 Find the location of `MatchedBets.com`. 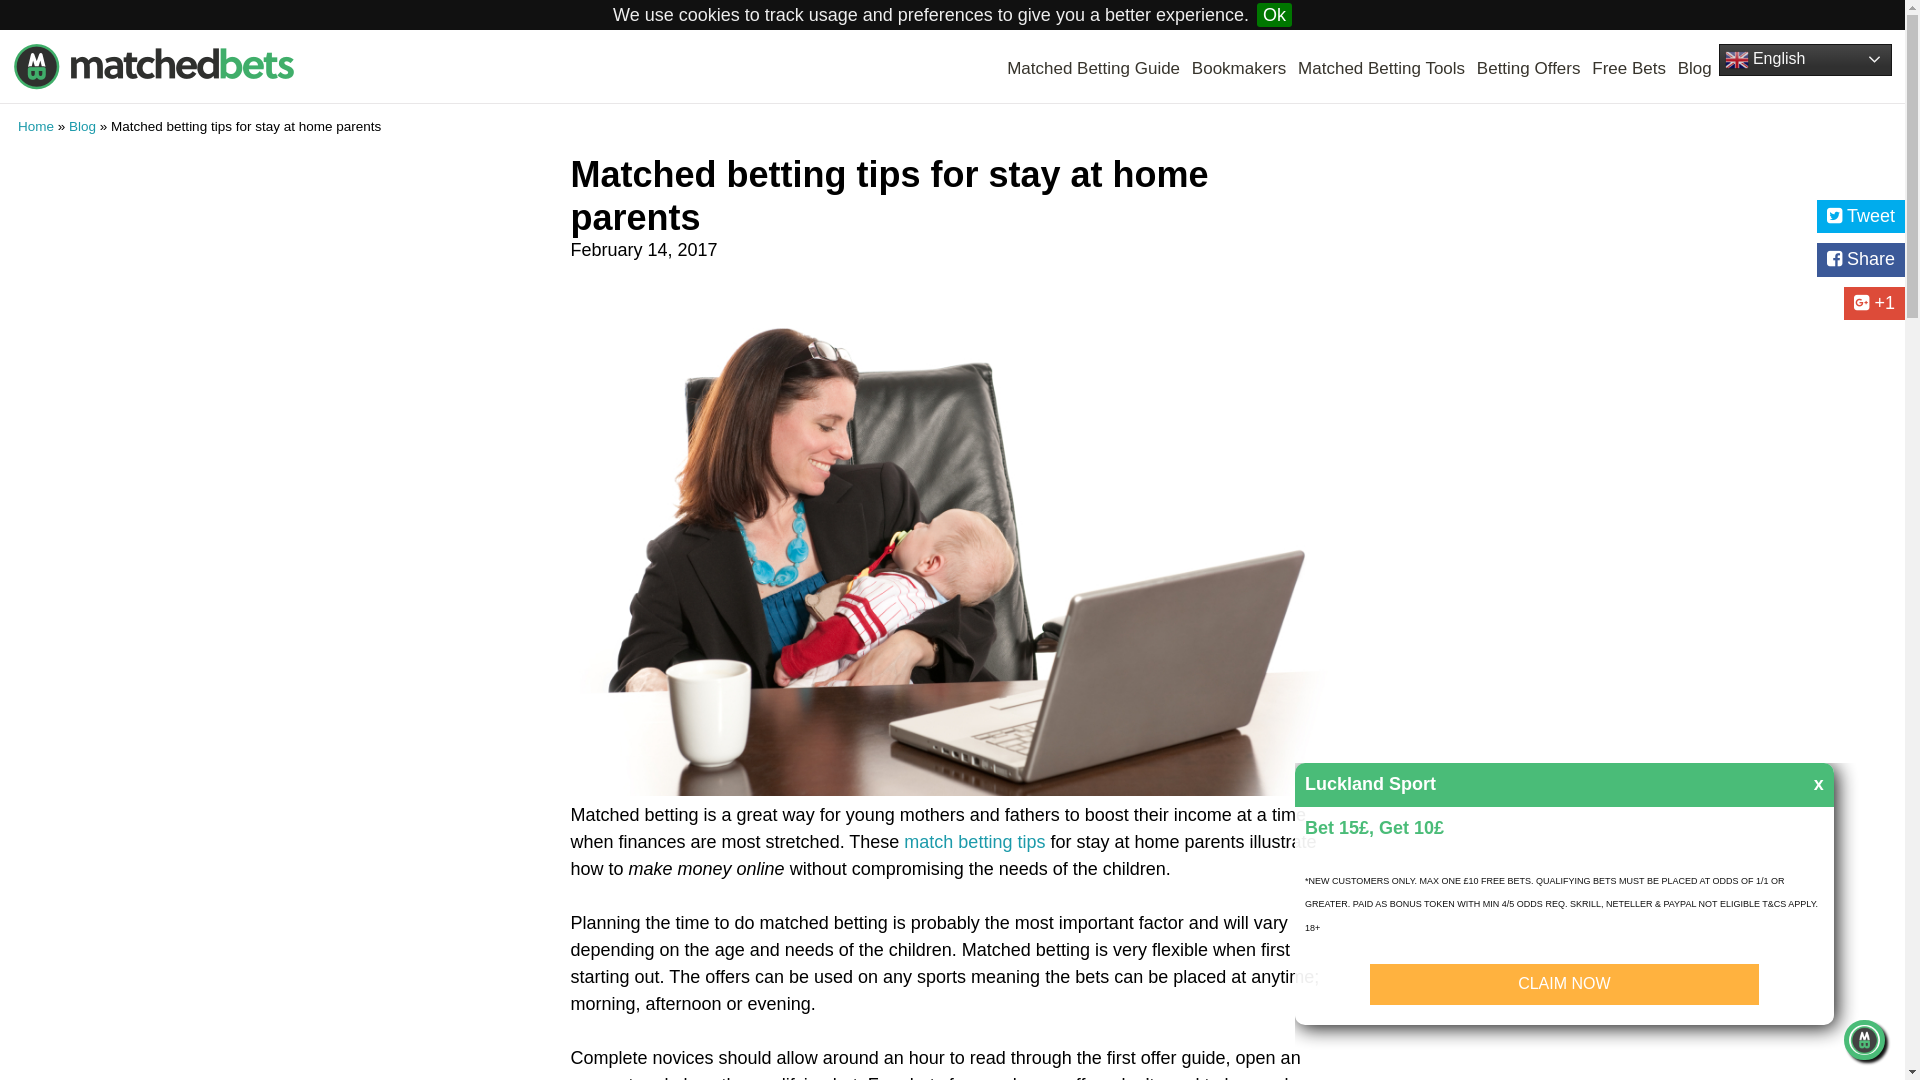

MatchedBets.com is located at coordinates (153, 66).